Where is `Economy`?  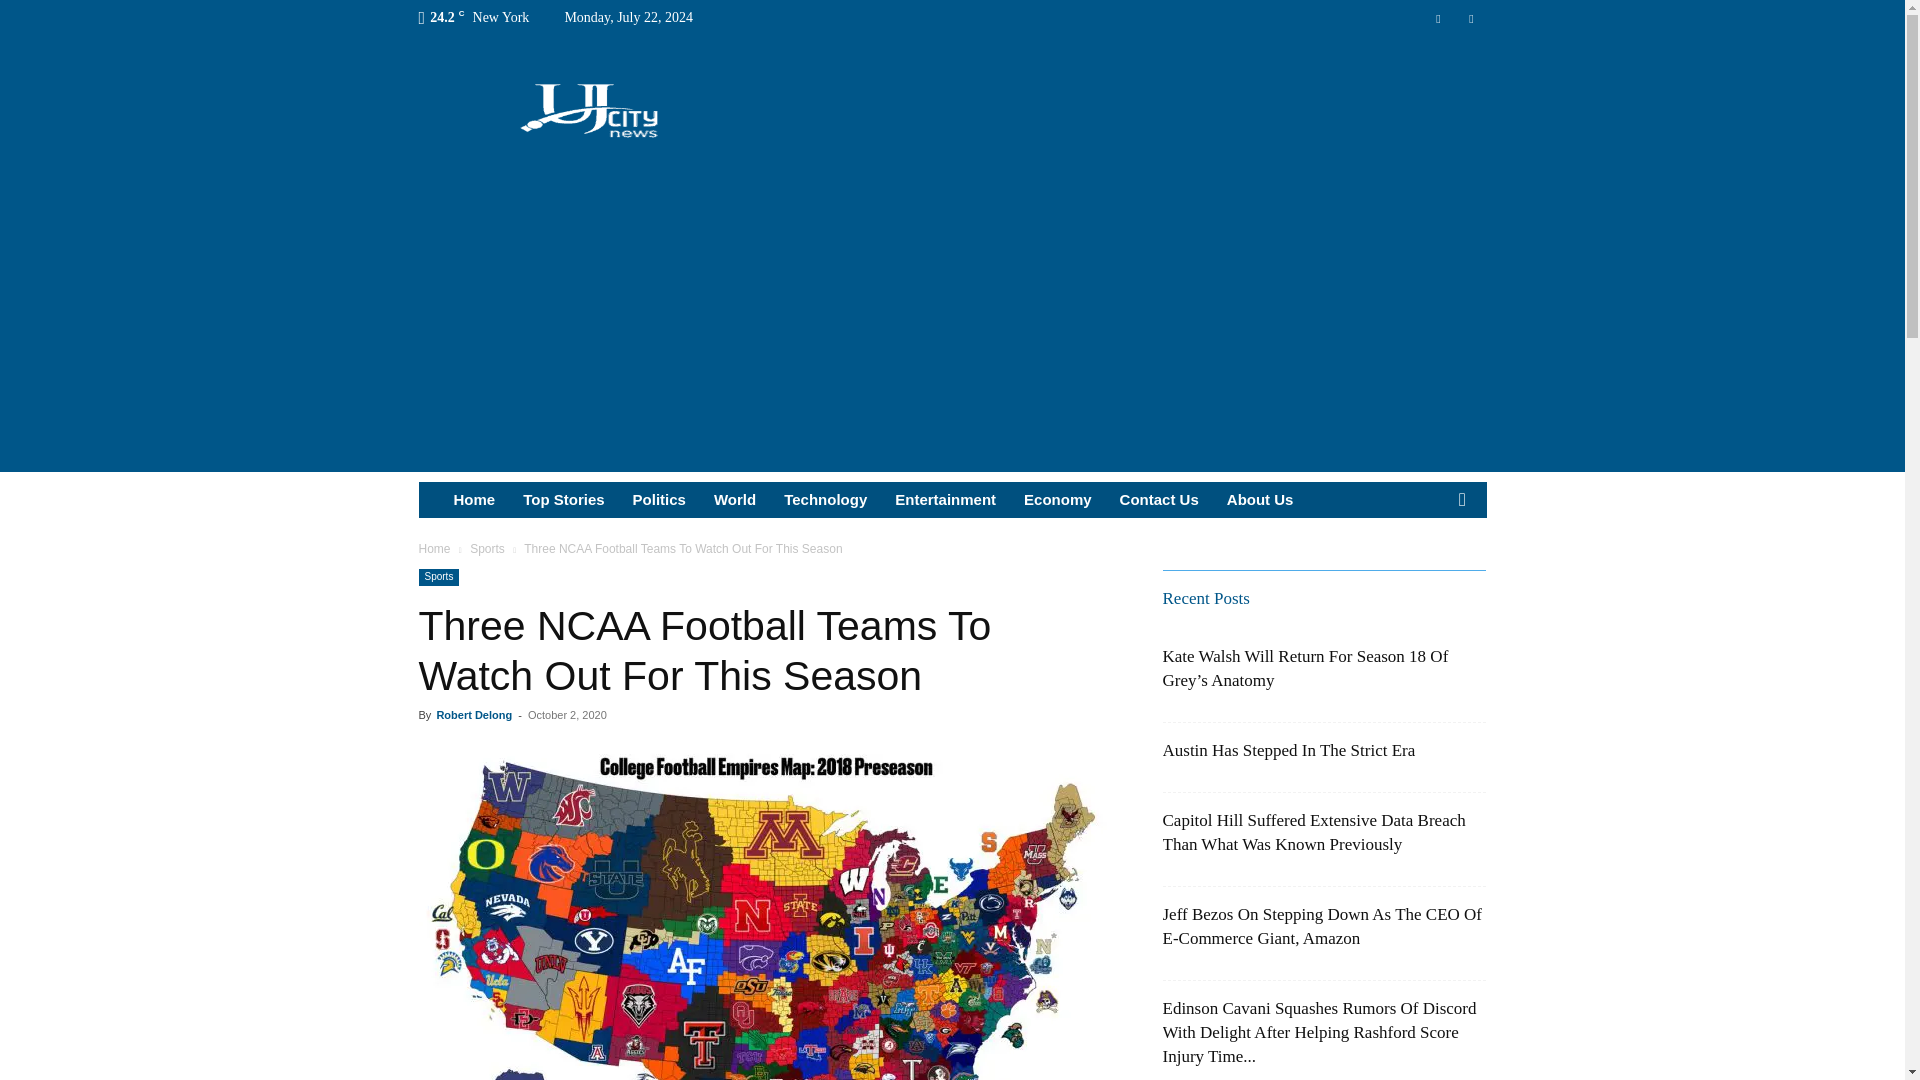
Economy is located at coordinates (1057, 500).